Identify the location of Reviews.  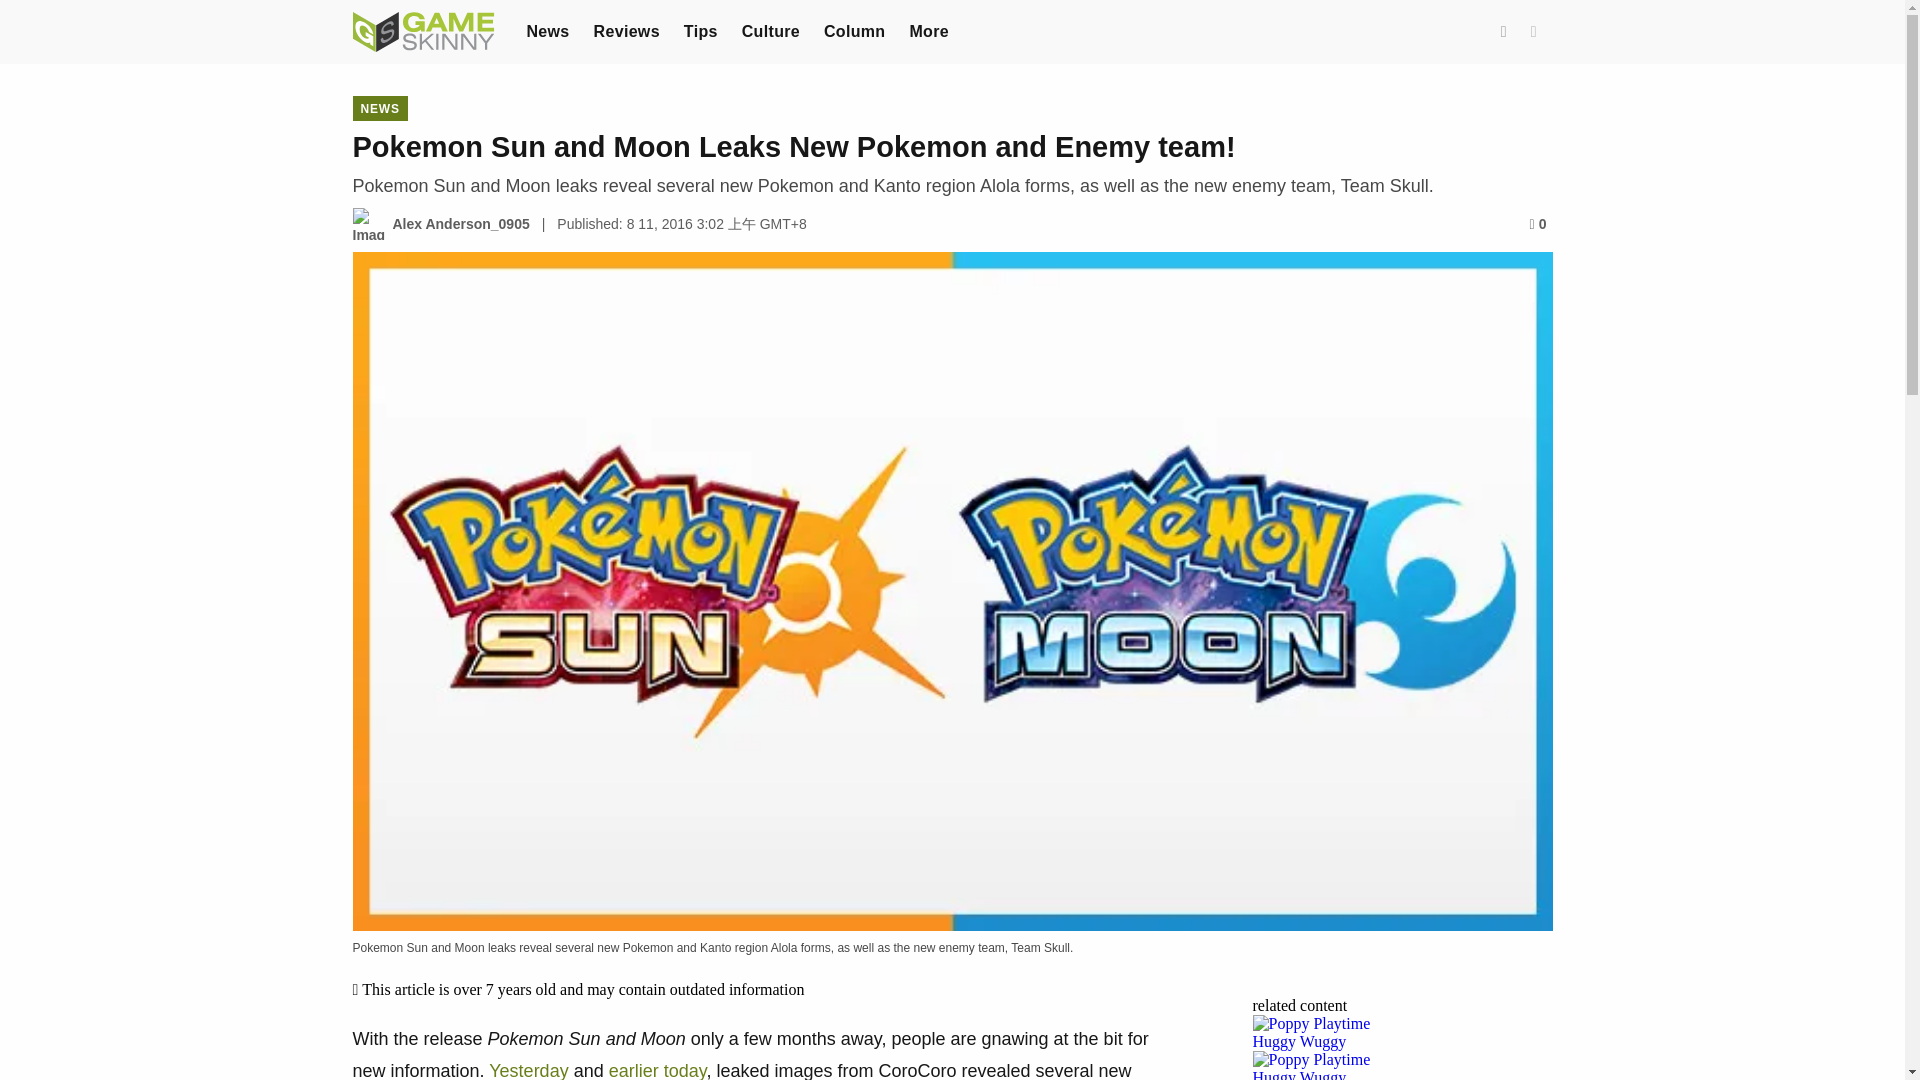
(626, 30).